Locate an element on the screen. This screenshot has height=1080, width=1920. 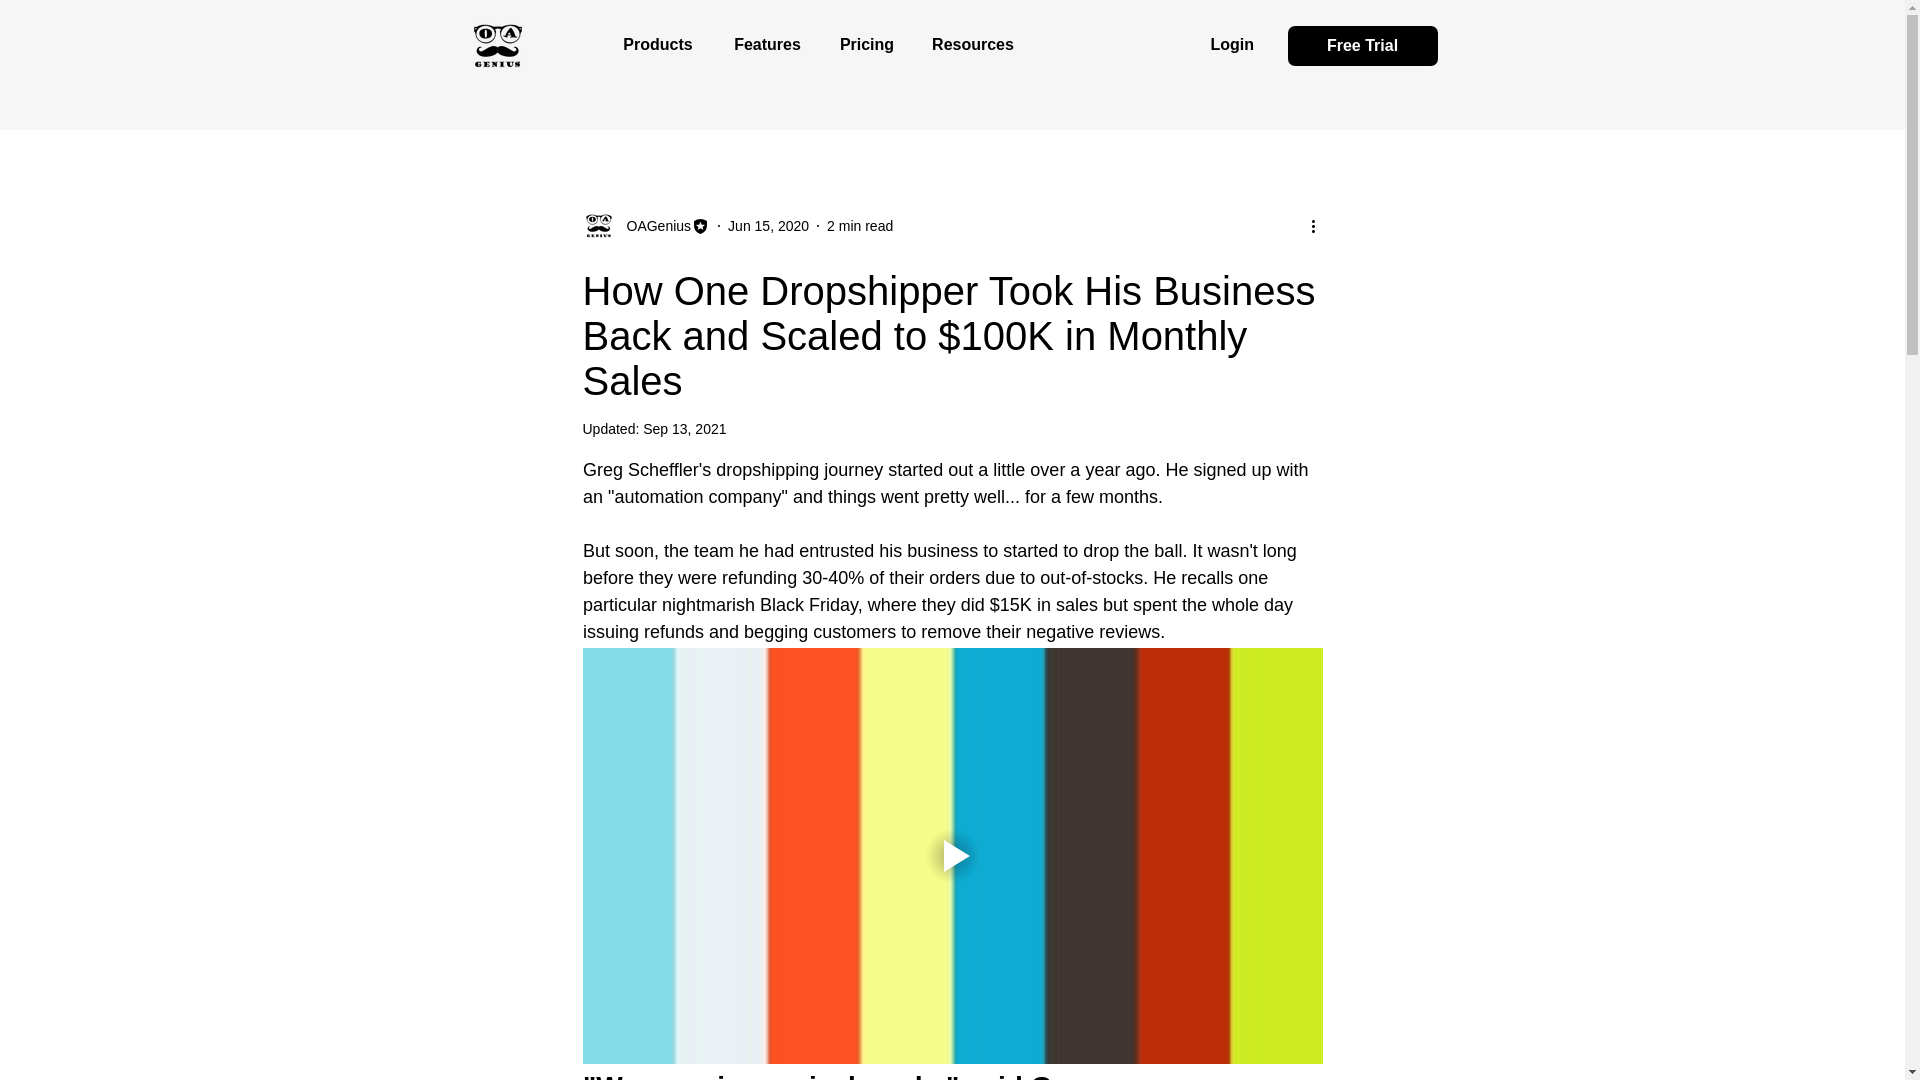
Login is located at coordinates (1231, 44).